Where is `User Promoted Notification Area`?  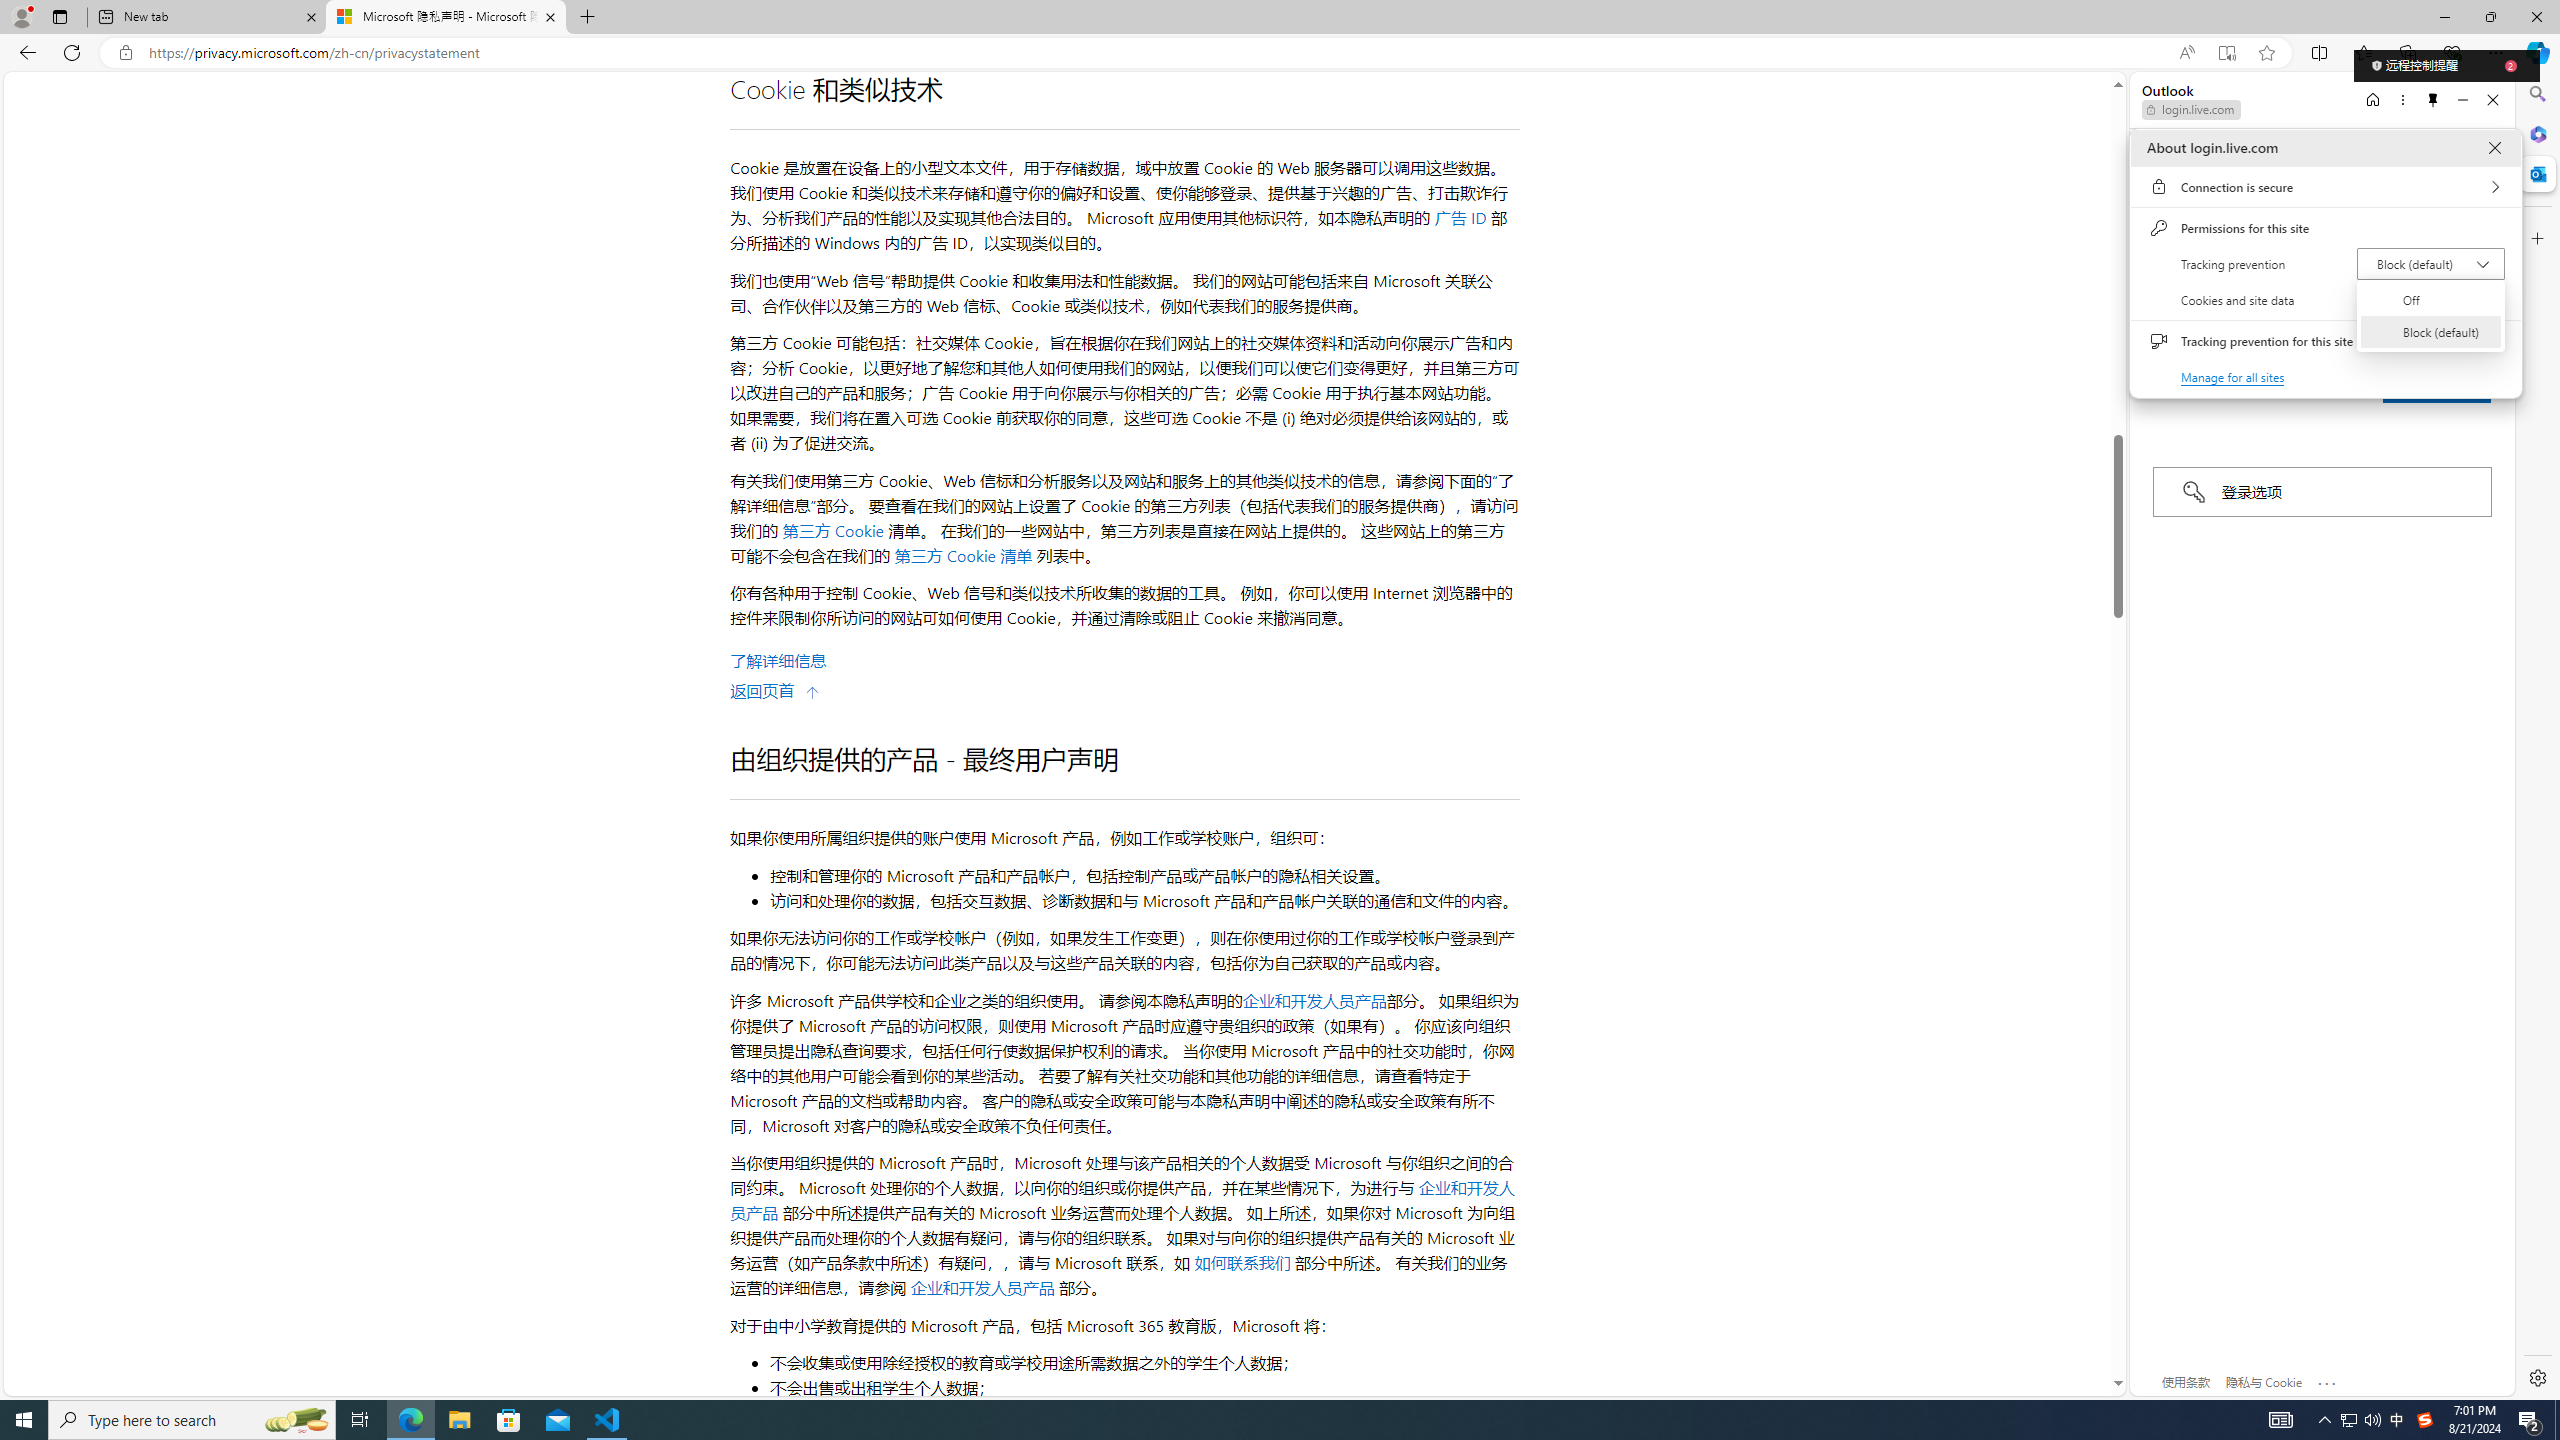 User Promoted Notification Area is located at coordinates (2361, 1420).